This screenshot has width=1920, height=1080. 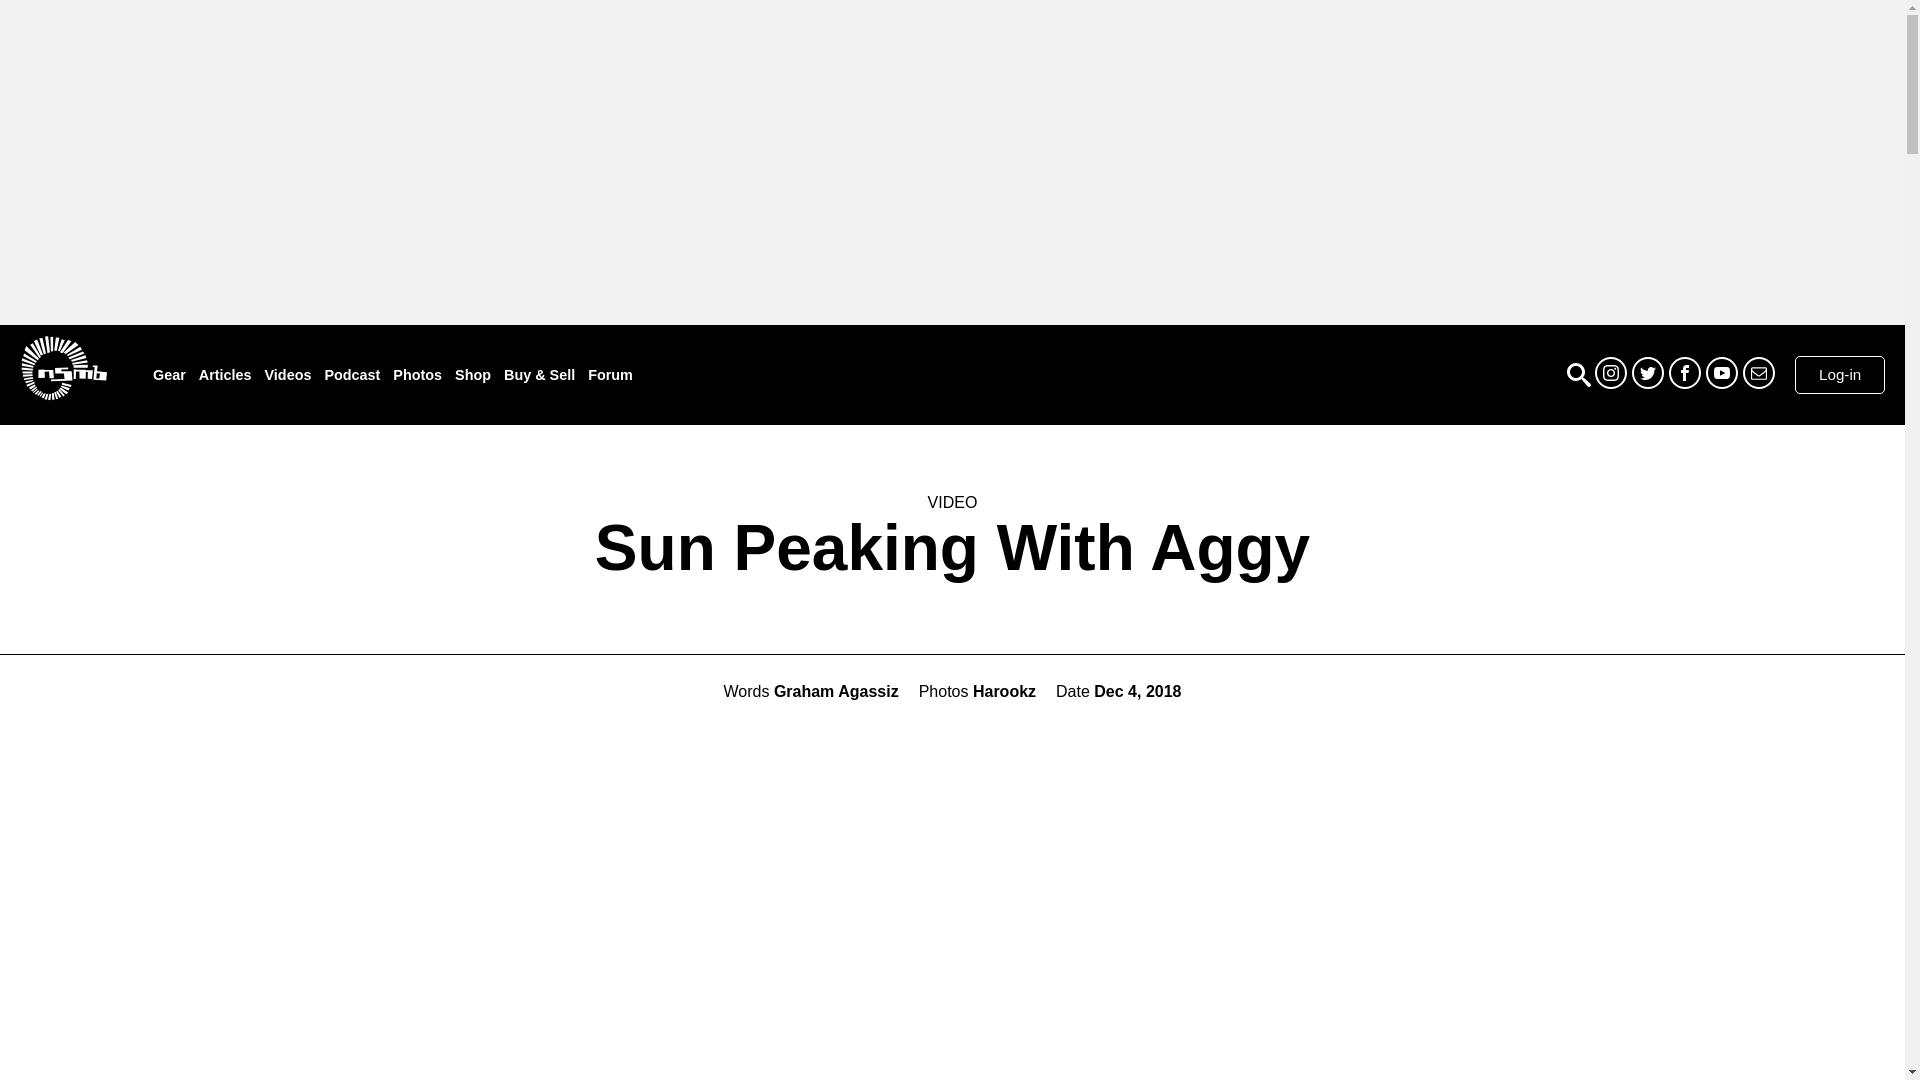 What do you see at coordinates (170, 376) in the screenshot?
I see `Gear` at bounding box center [170, 376].